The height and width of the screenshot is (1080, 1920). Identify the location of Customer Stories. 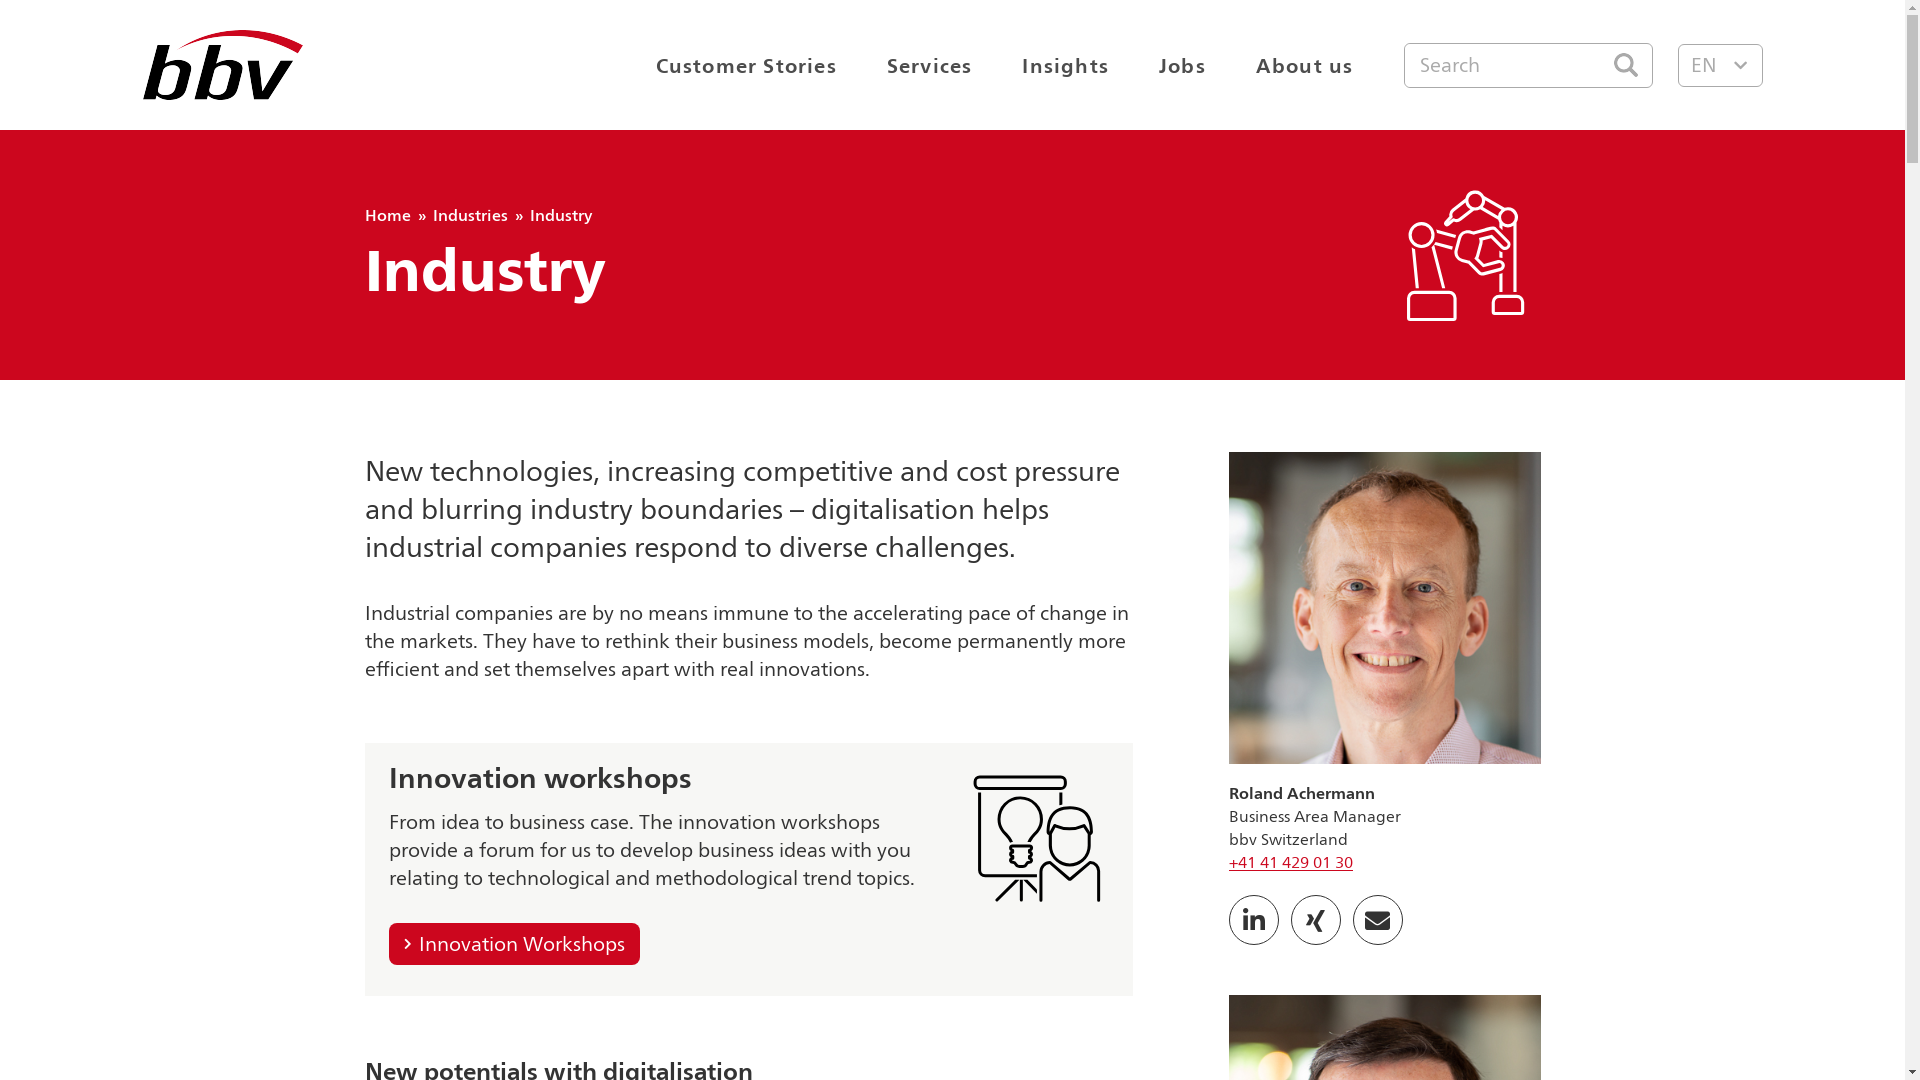
(746, 64).